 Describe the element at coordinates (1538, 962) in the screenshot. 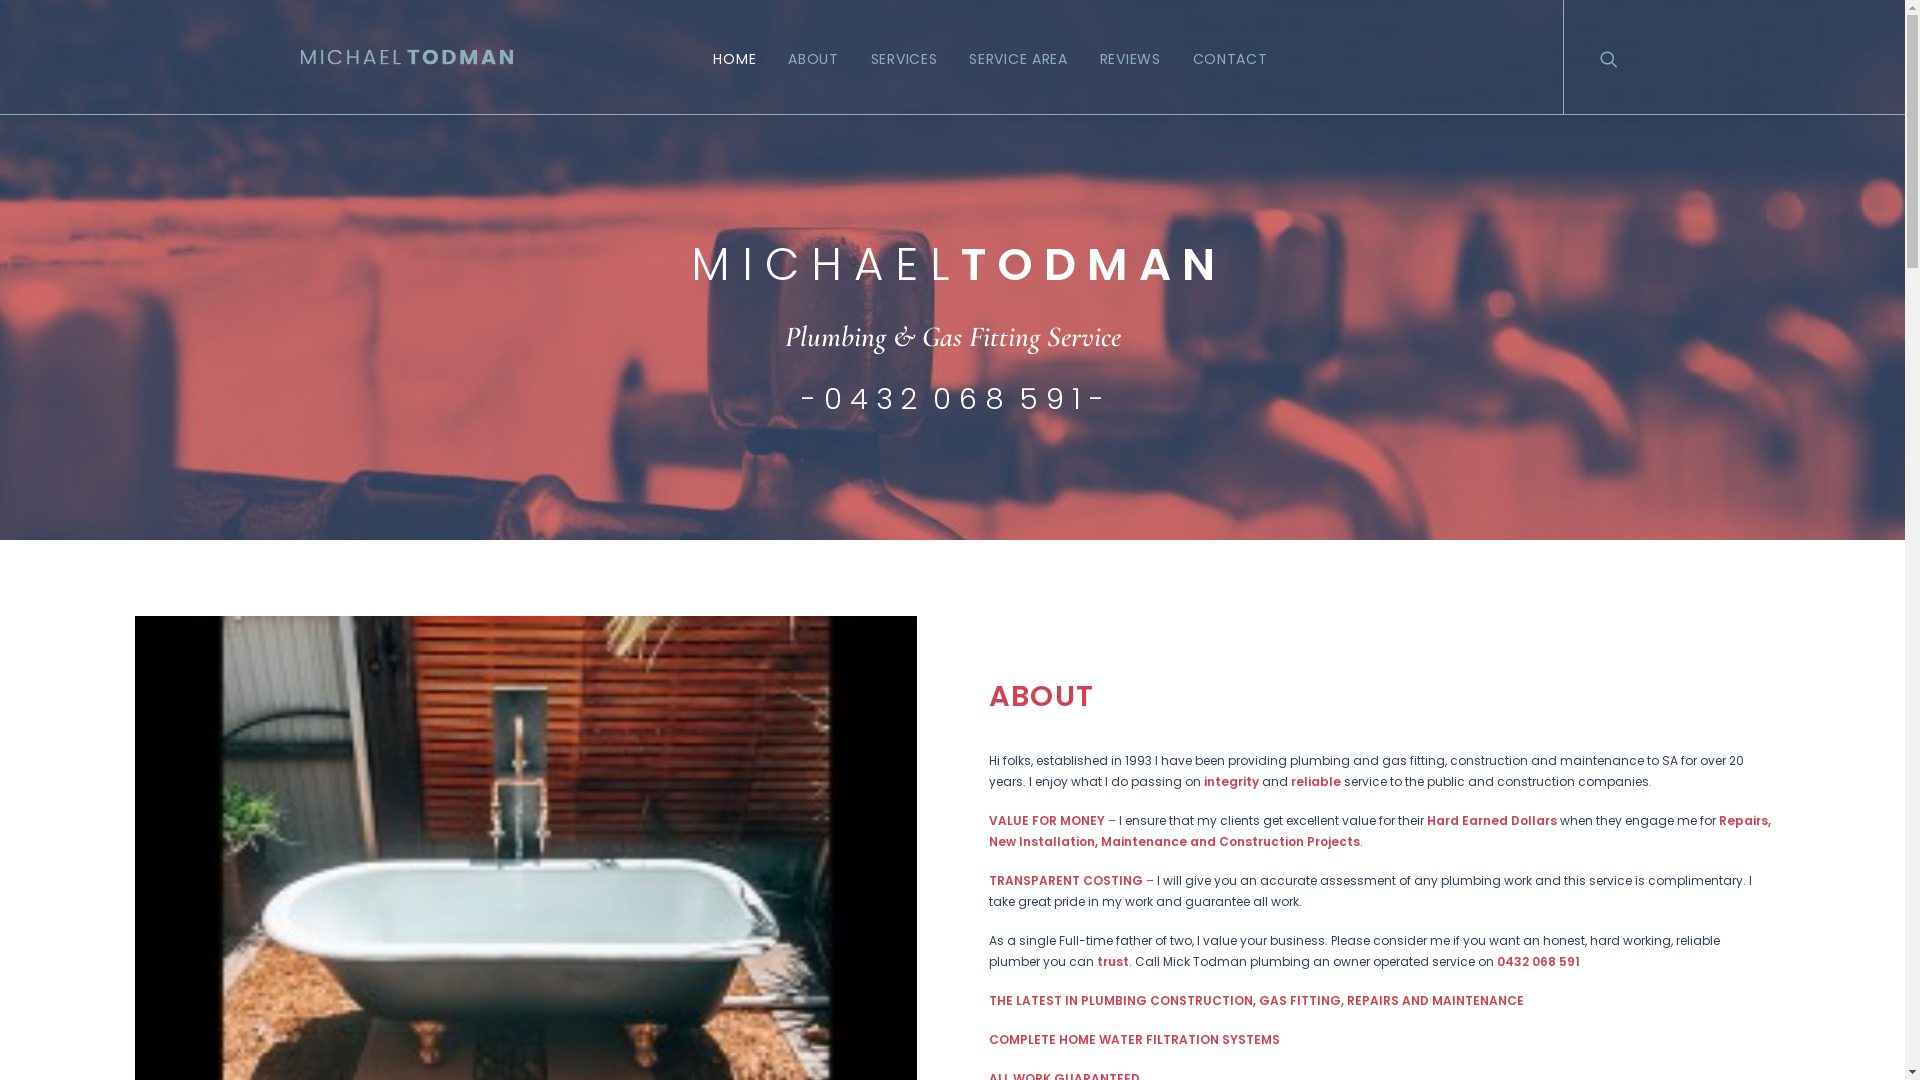

I see `0432 068 591` at that location.